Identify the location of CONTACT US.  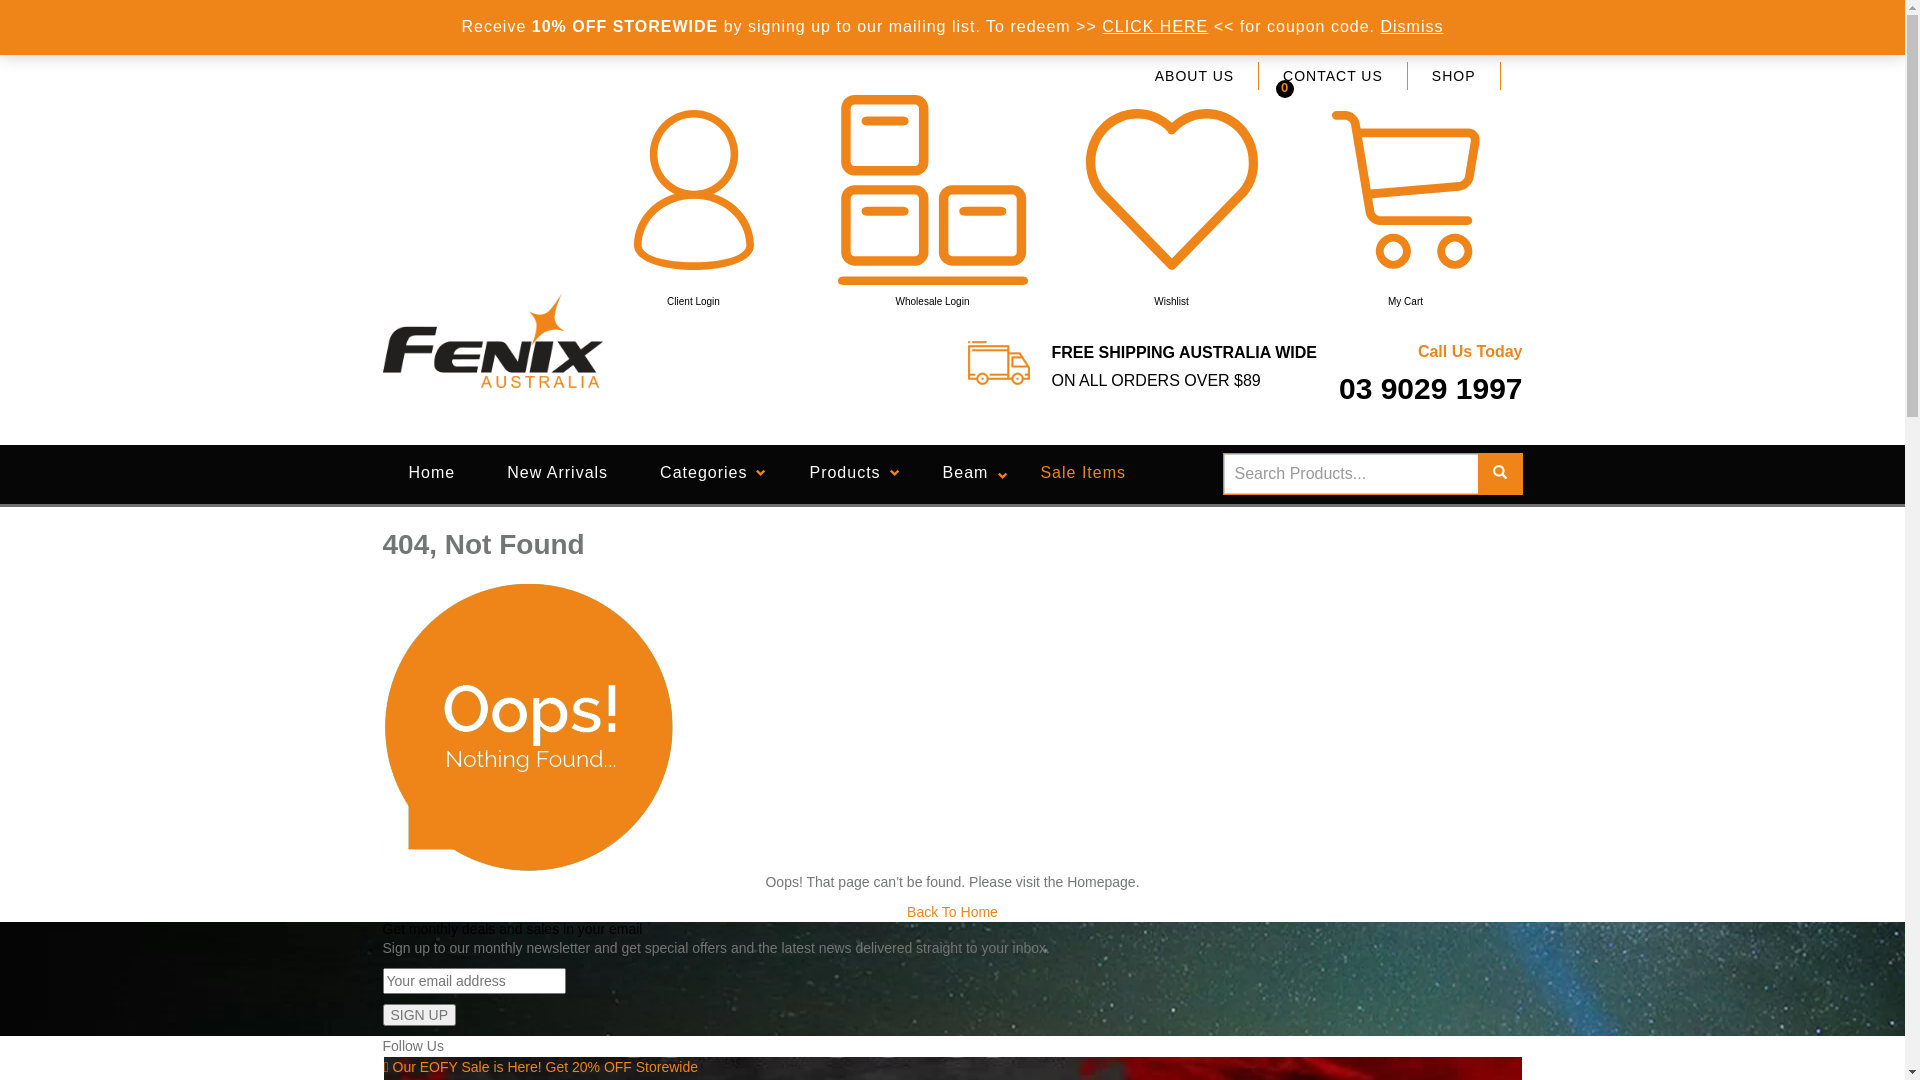
(1334, 76).